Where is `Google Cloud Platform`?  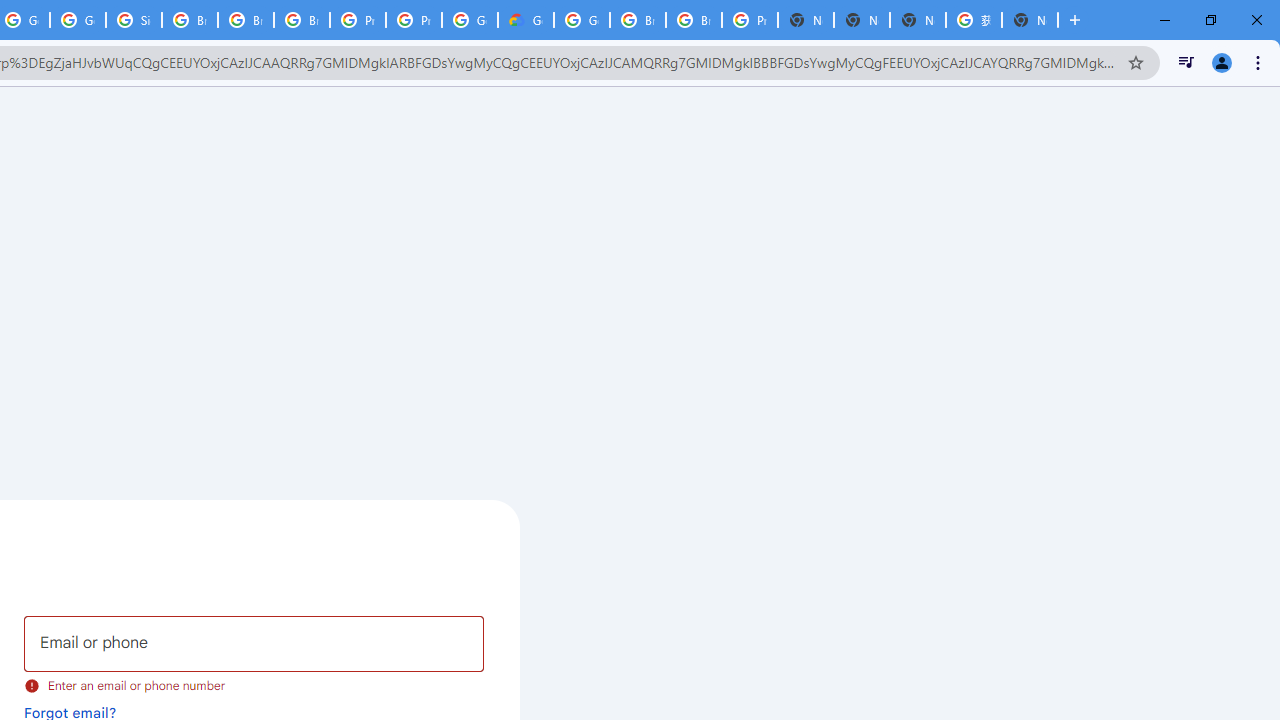 Google Cloud Platform is located at coordinates (582, 20).